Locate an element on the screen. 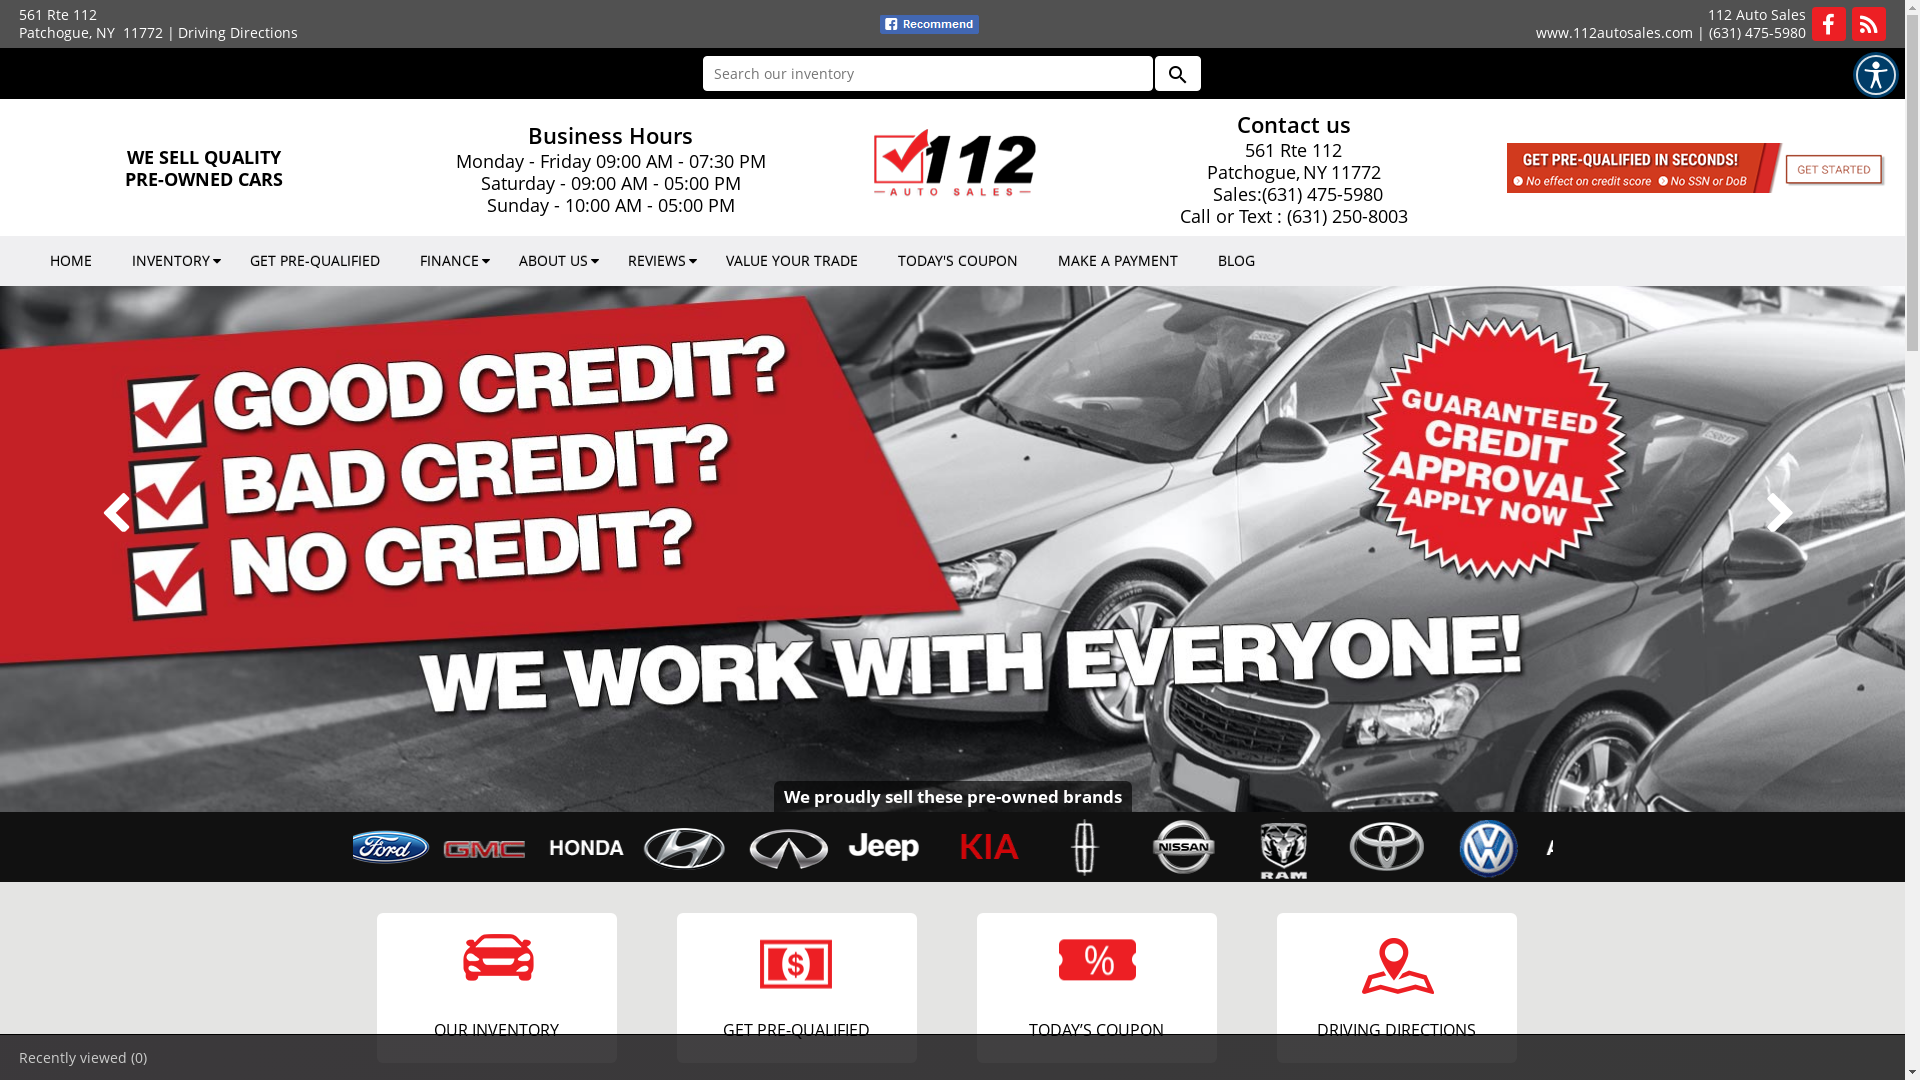 The image size is (1920, 1080). Sales:(631) 475-5980 is located at coordinates (1294, 194).